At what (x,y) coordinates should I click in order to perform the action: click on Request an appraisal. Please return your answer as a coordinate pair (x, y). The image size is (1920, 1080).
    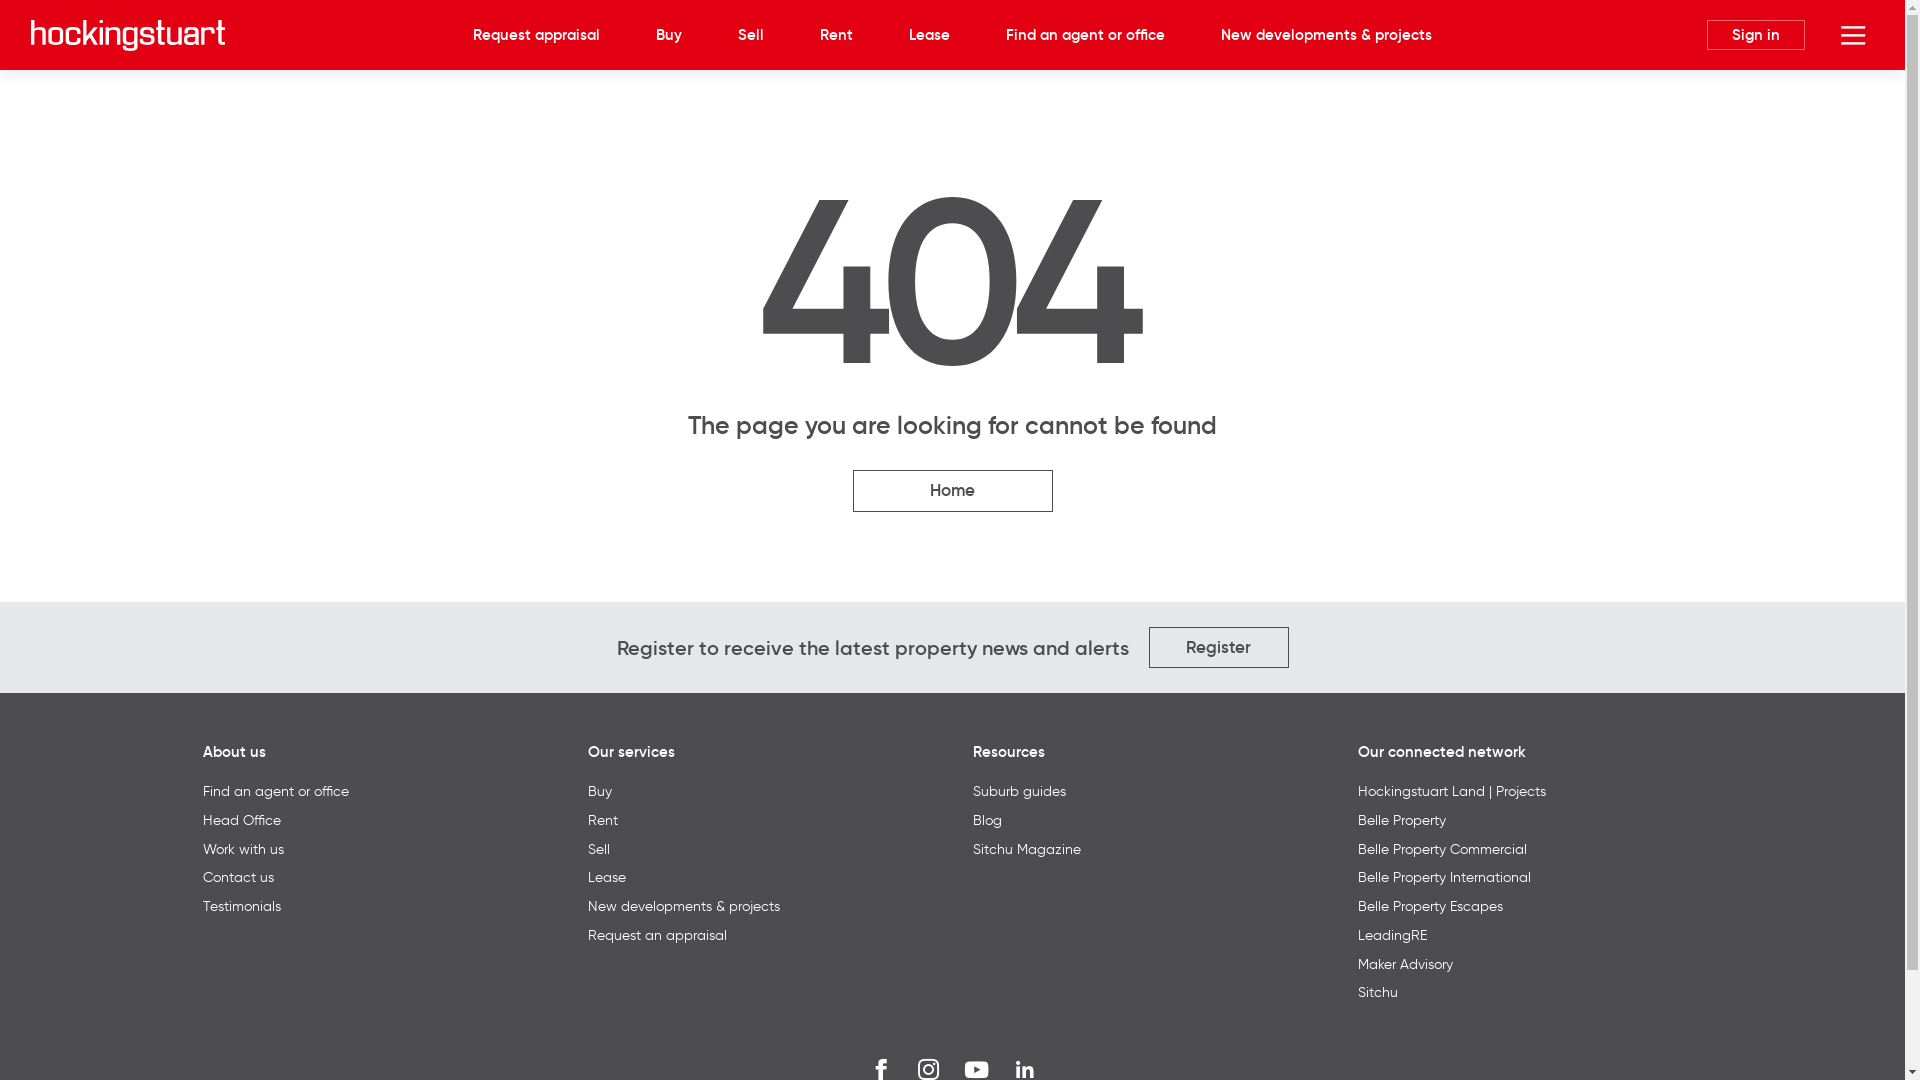
    Looking at the image, I should click on (658, 935).